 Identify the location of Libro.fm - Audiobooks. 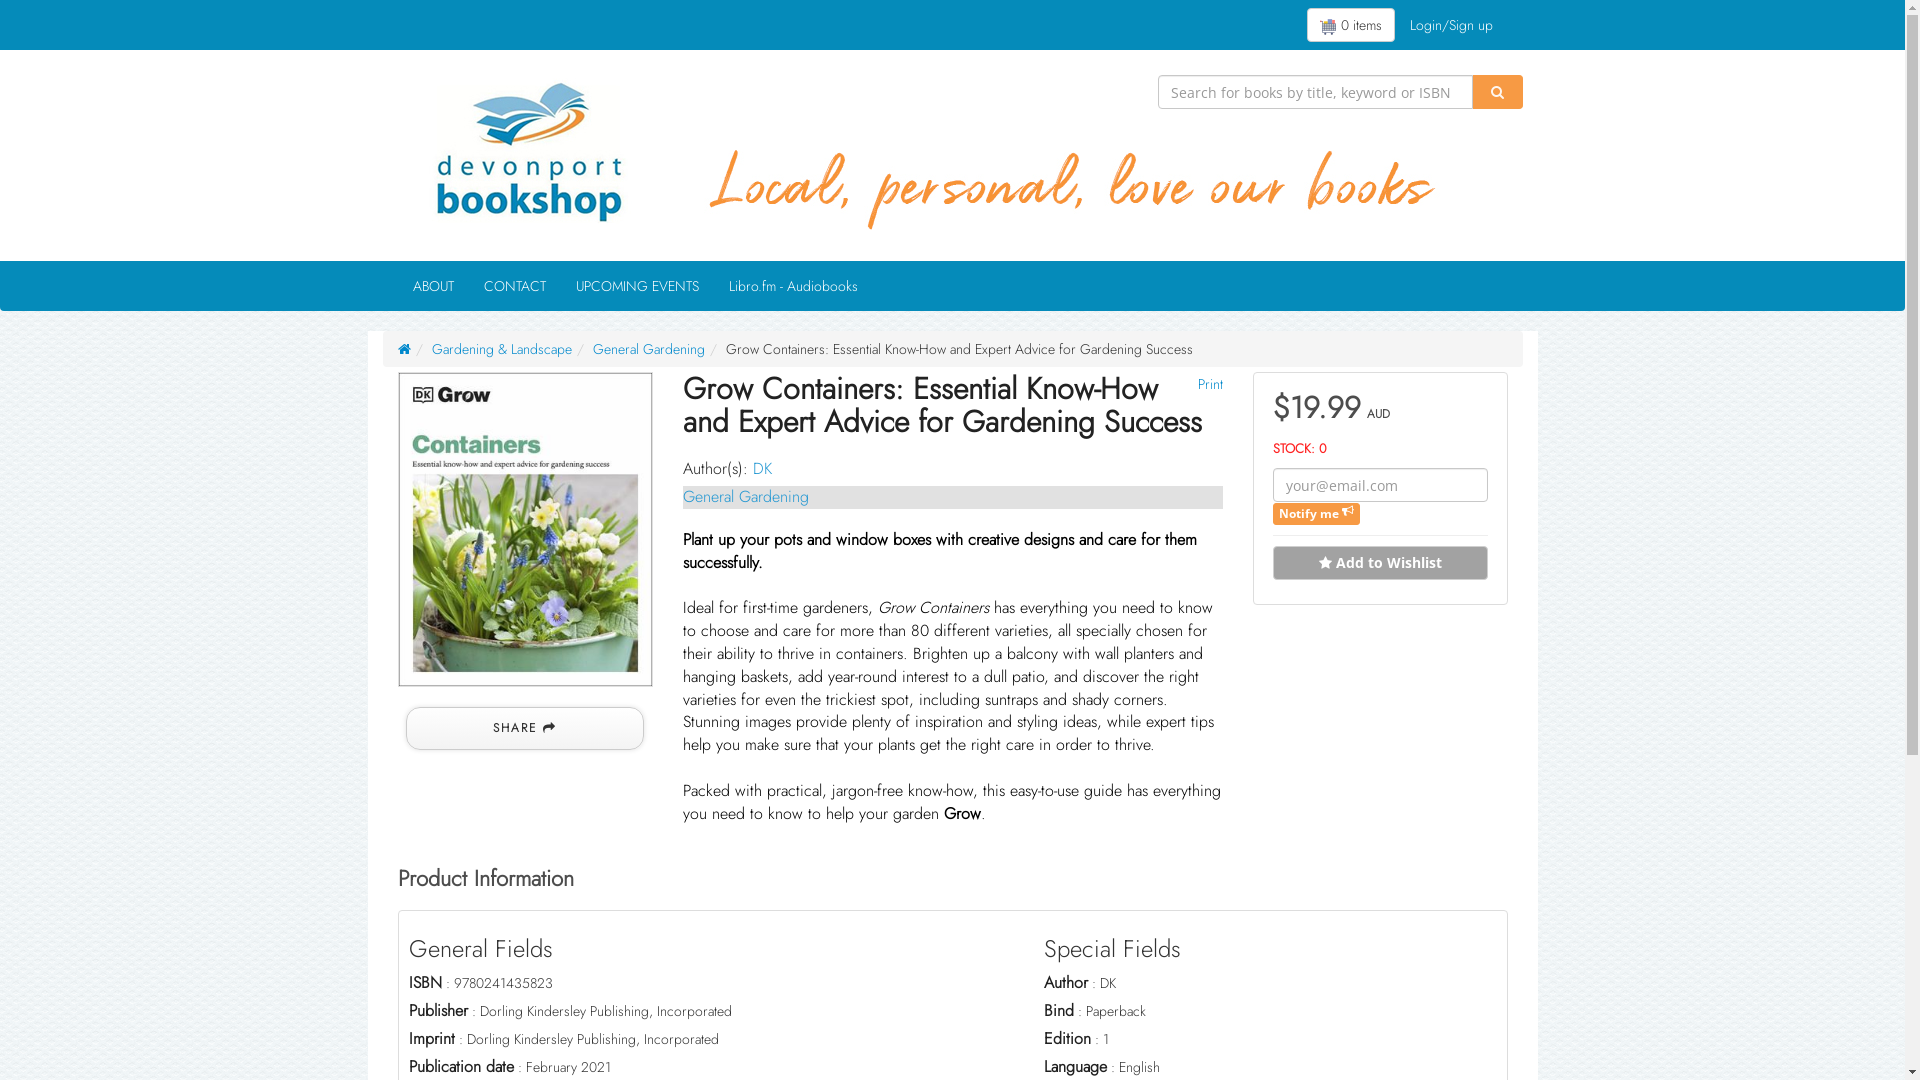
(794, 286).